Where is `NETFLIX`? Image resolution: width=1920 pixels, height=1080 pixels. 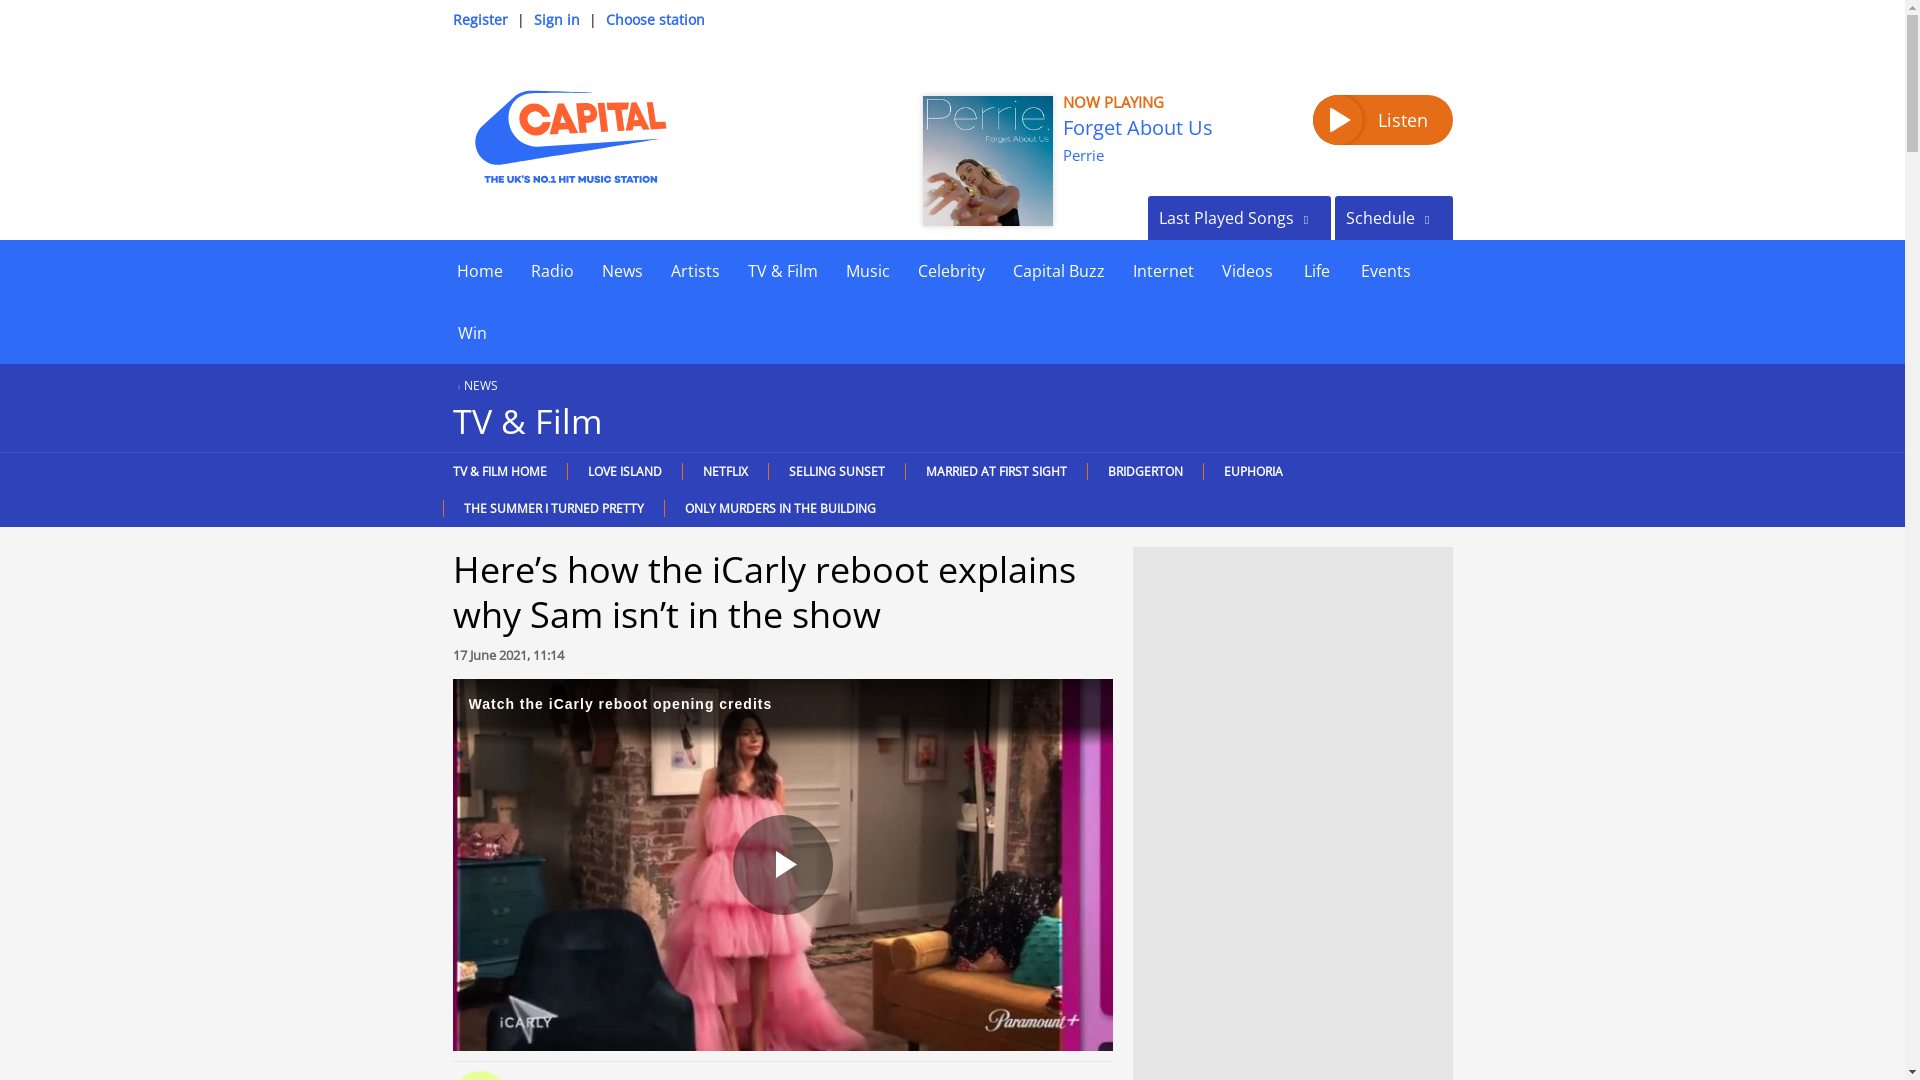
NETFLIX is located at coordinates (724, 471).